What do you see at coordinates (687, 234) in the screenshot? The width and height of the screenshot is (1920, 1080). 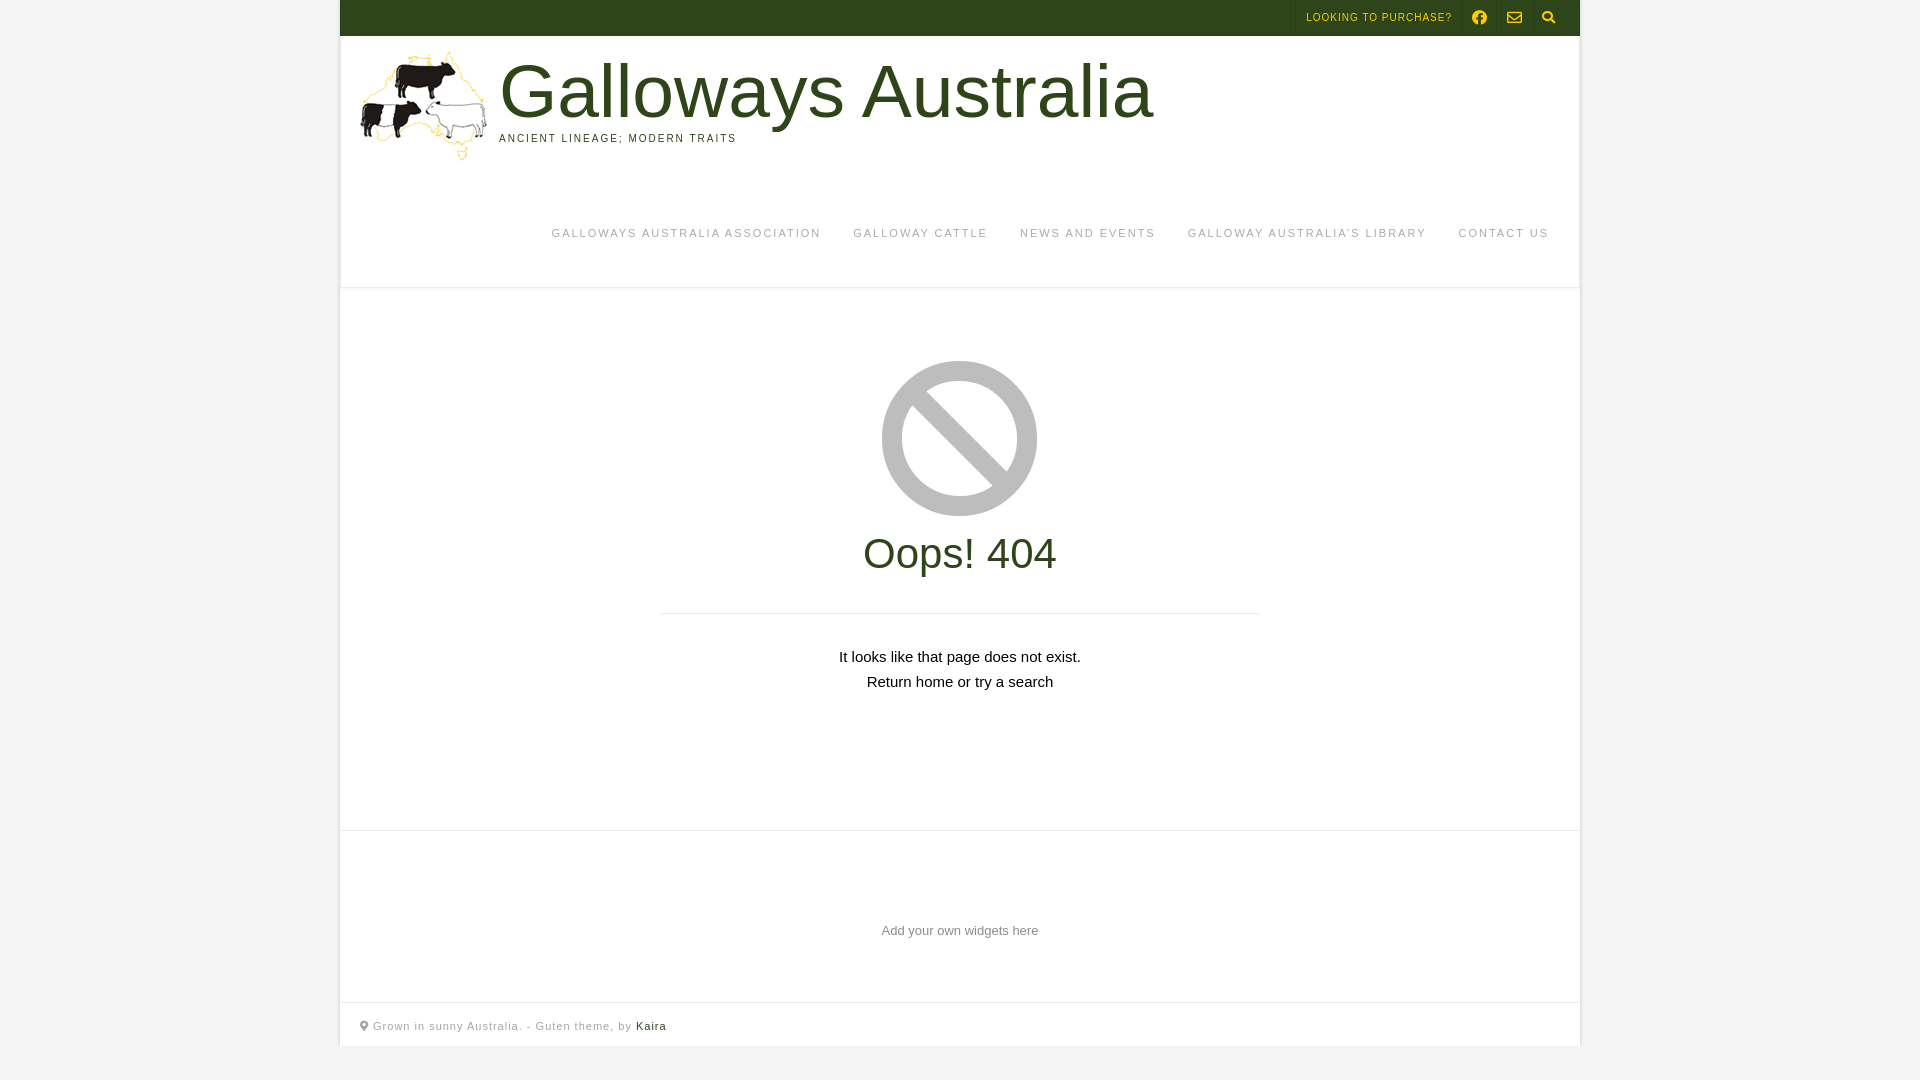 I see `GALLOWAYS AUSTRALIA ASSOCIATION` at bounding box center [687, 234].